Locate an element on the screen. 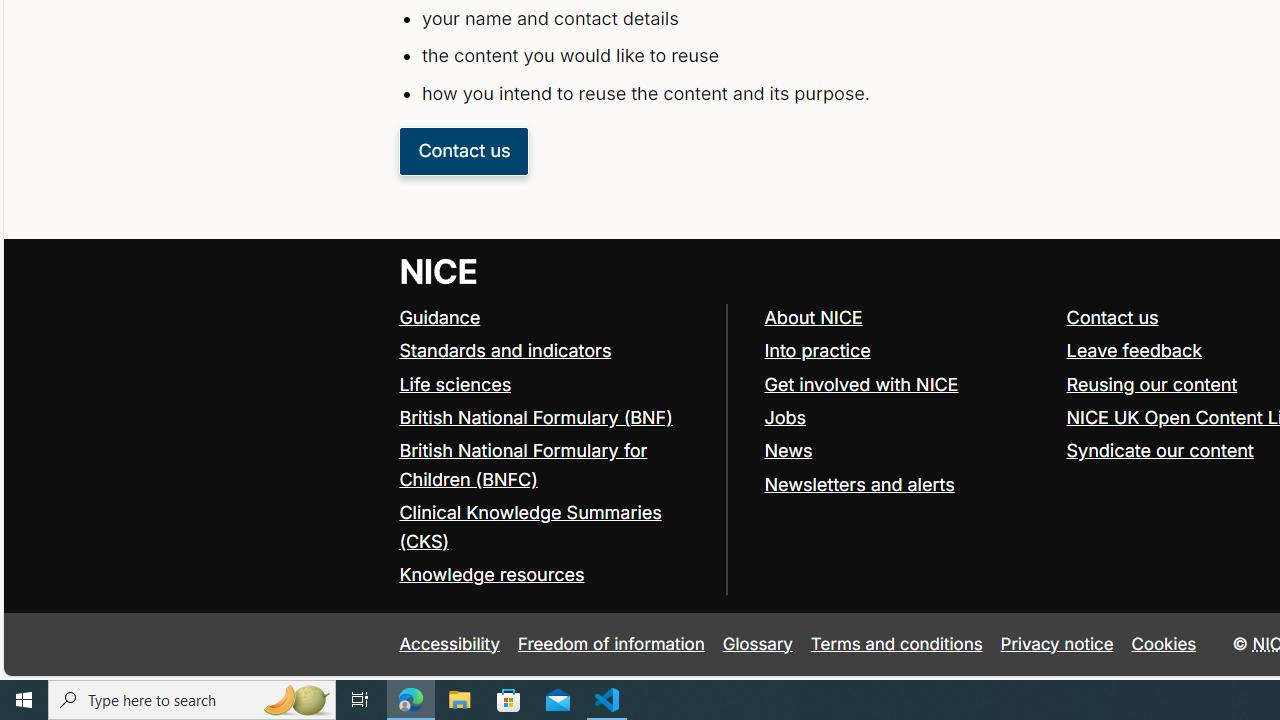 The image size is (1280, 720). Privacy notice is located at coordinates (1056, 644).